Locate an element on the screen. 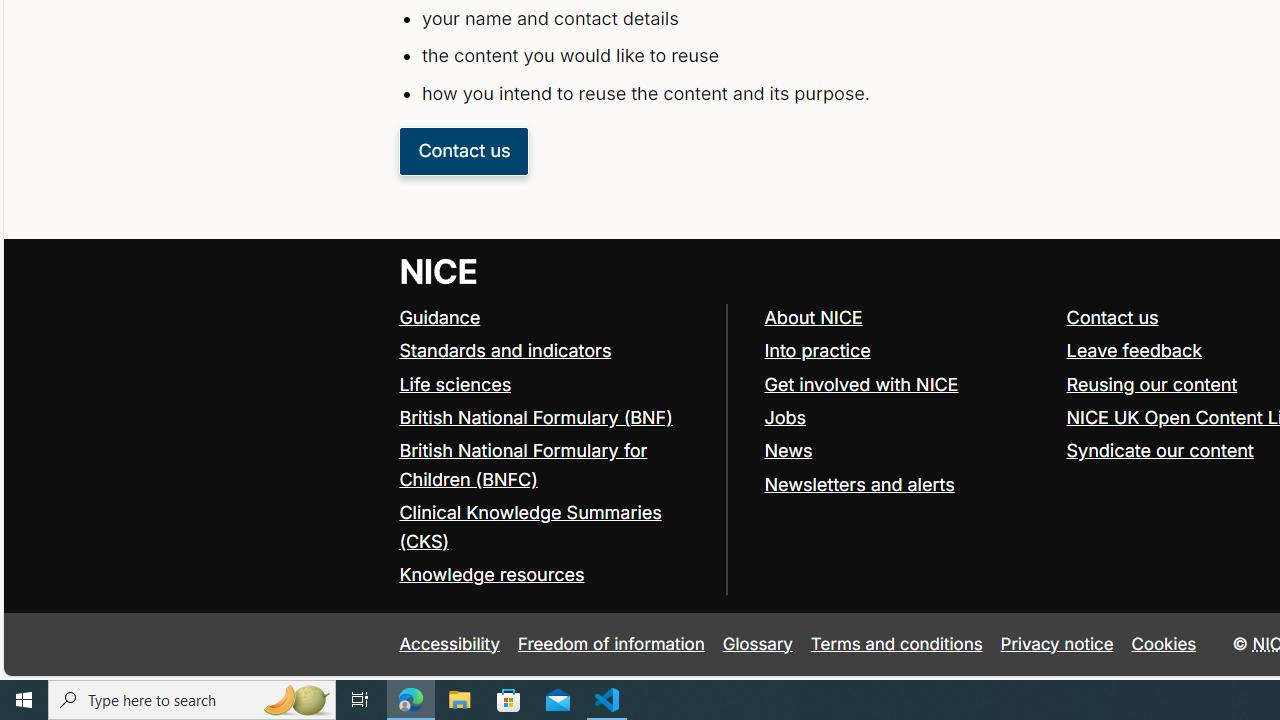 The image size is (1280, 720). Privacy notice is located at coordinates (1056, 644).